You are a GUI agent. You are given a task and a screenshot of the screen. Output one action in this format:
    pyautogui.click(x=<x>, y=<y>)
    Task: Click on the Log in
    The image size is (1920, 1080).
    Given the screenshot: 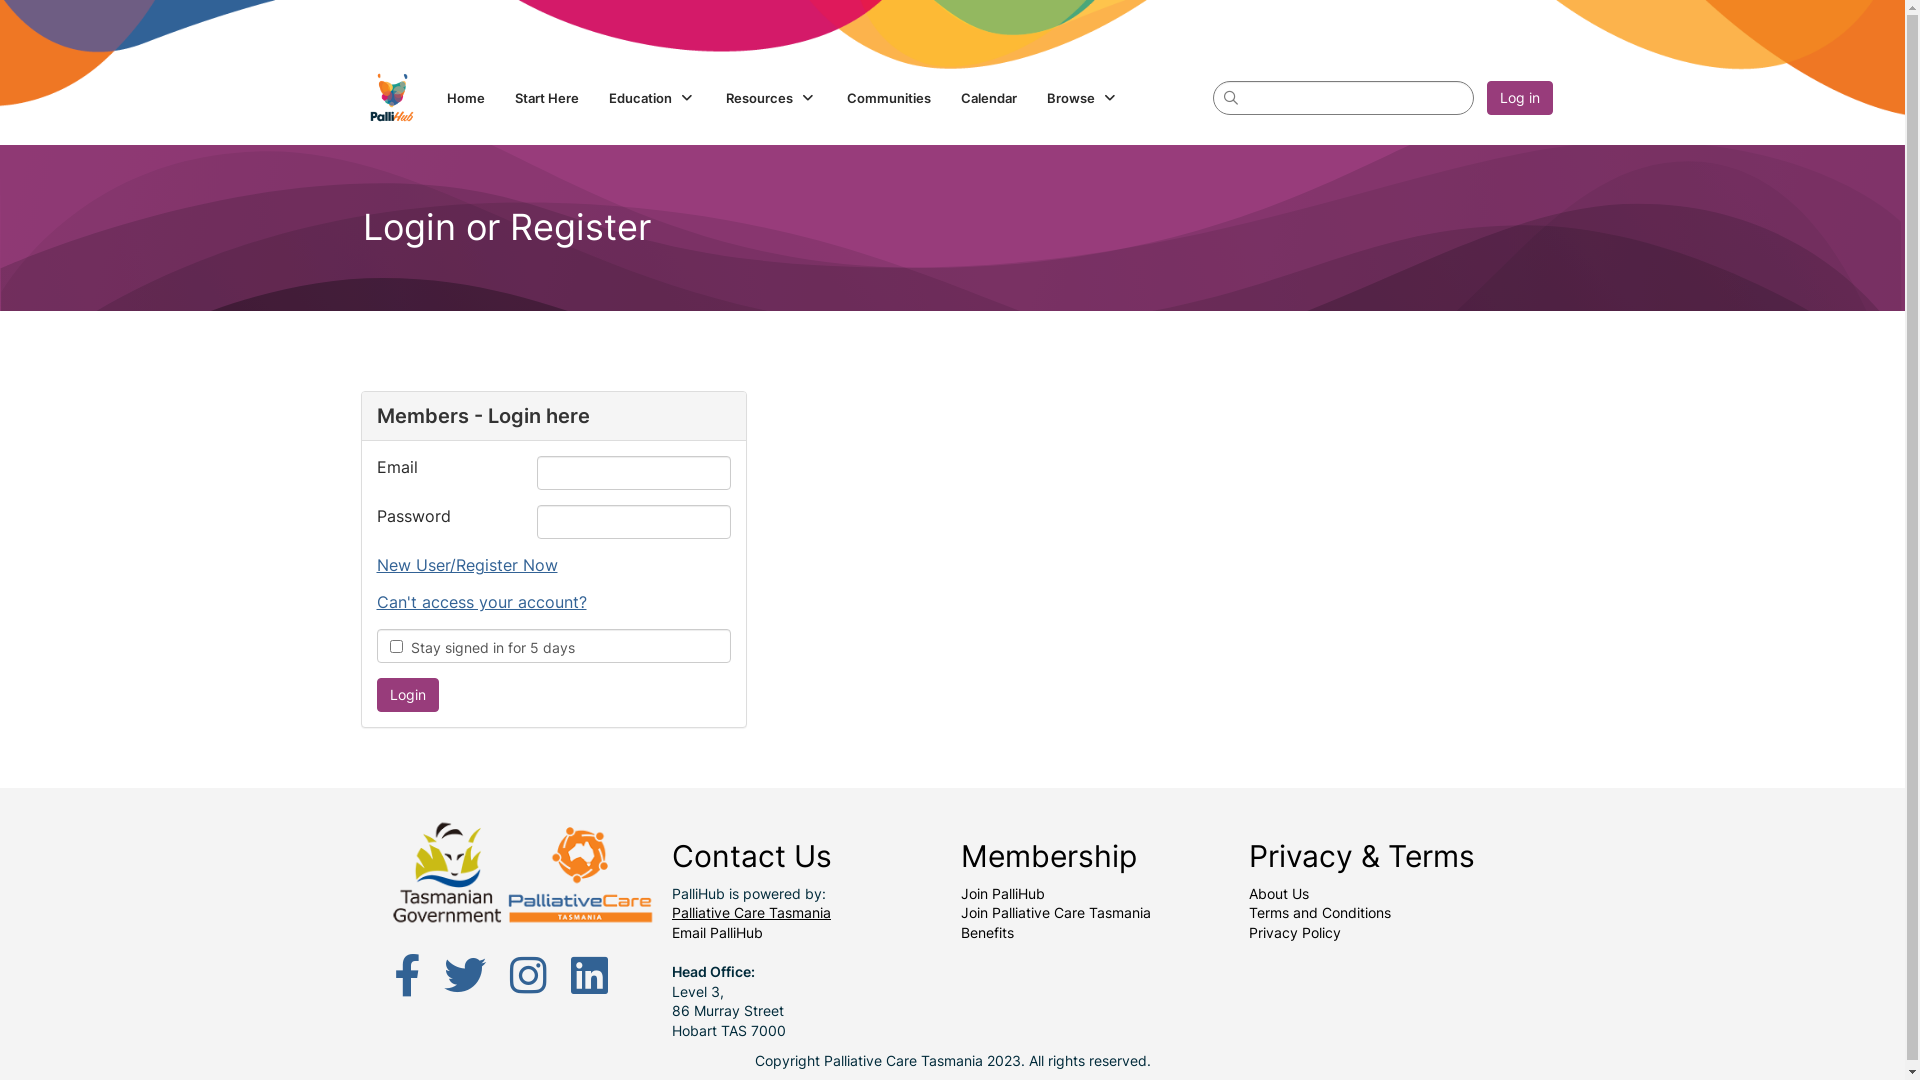 What is the action you would take?
    pyautogui.click(x=1519, y=97)
    